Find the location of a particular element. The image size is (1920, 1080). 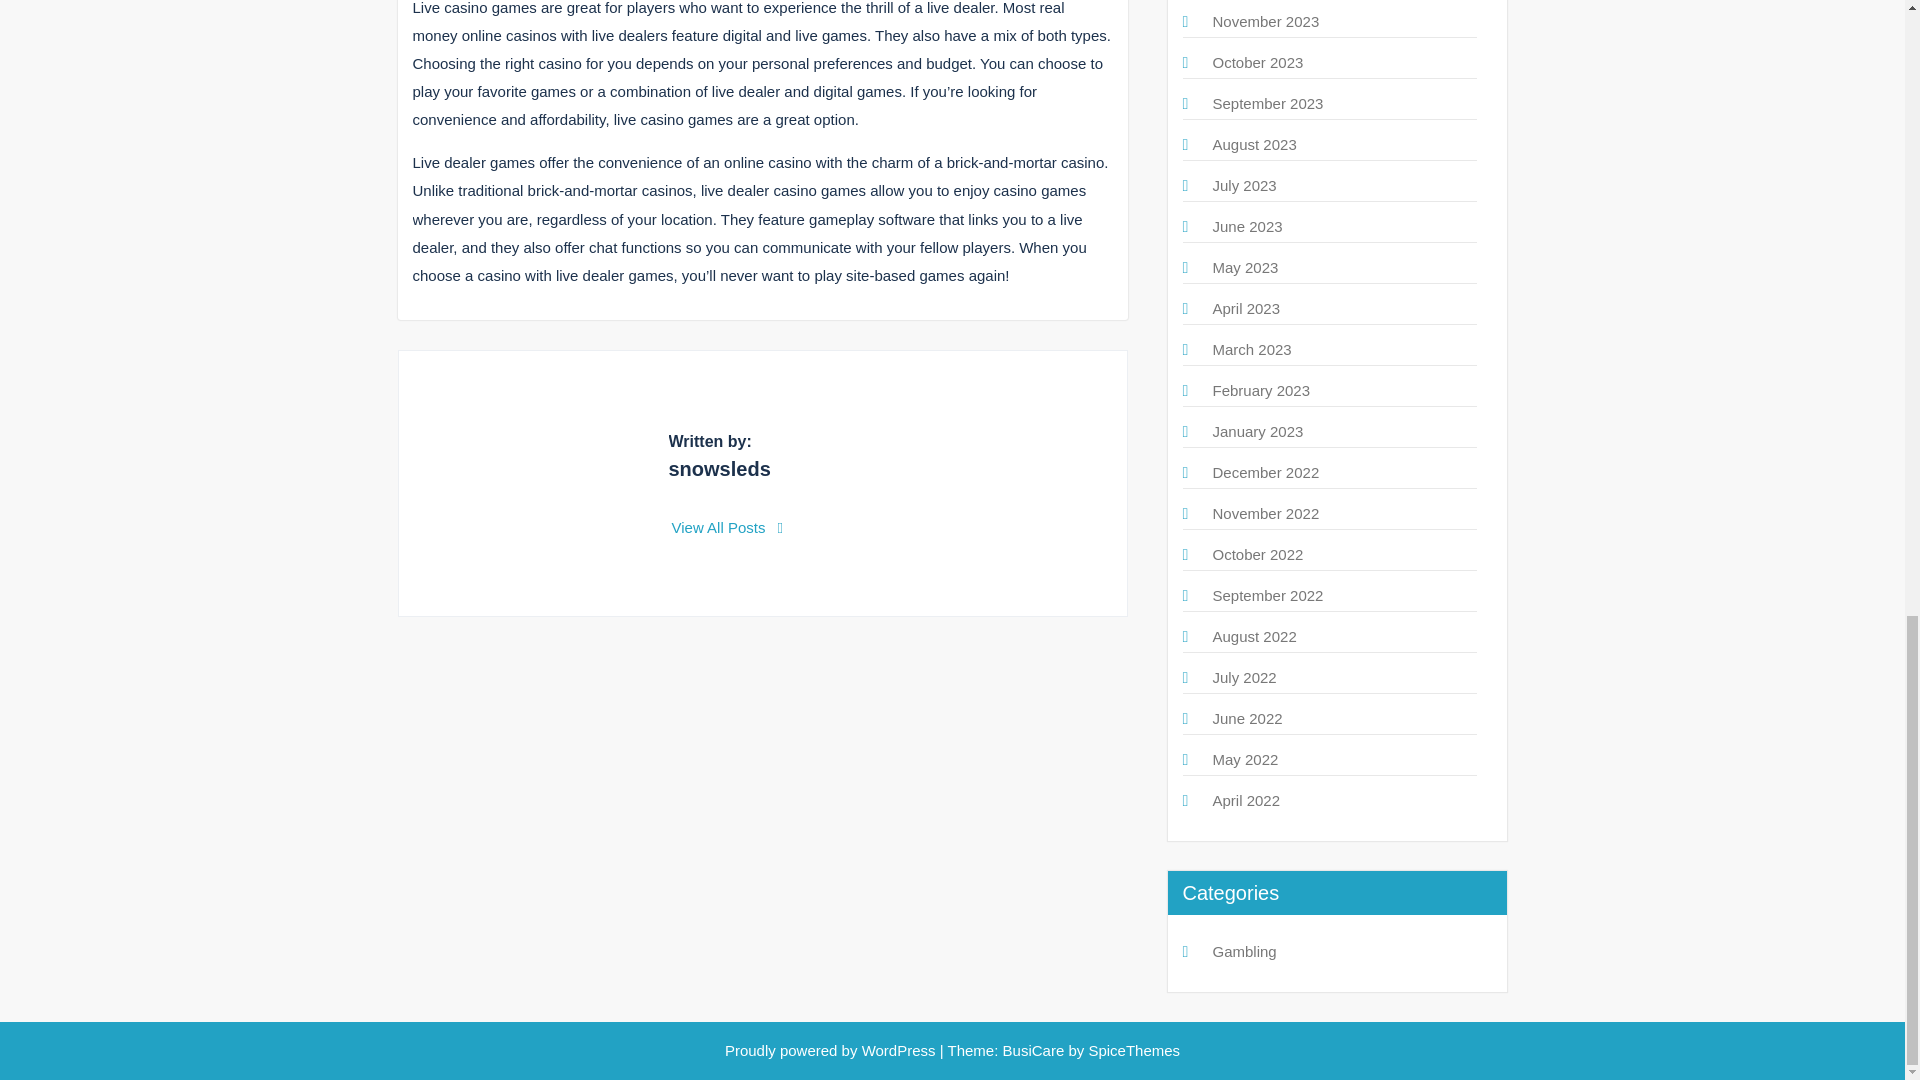

December 2022 is located at coordinates (1265, 472).